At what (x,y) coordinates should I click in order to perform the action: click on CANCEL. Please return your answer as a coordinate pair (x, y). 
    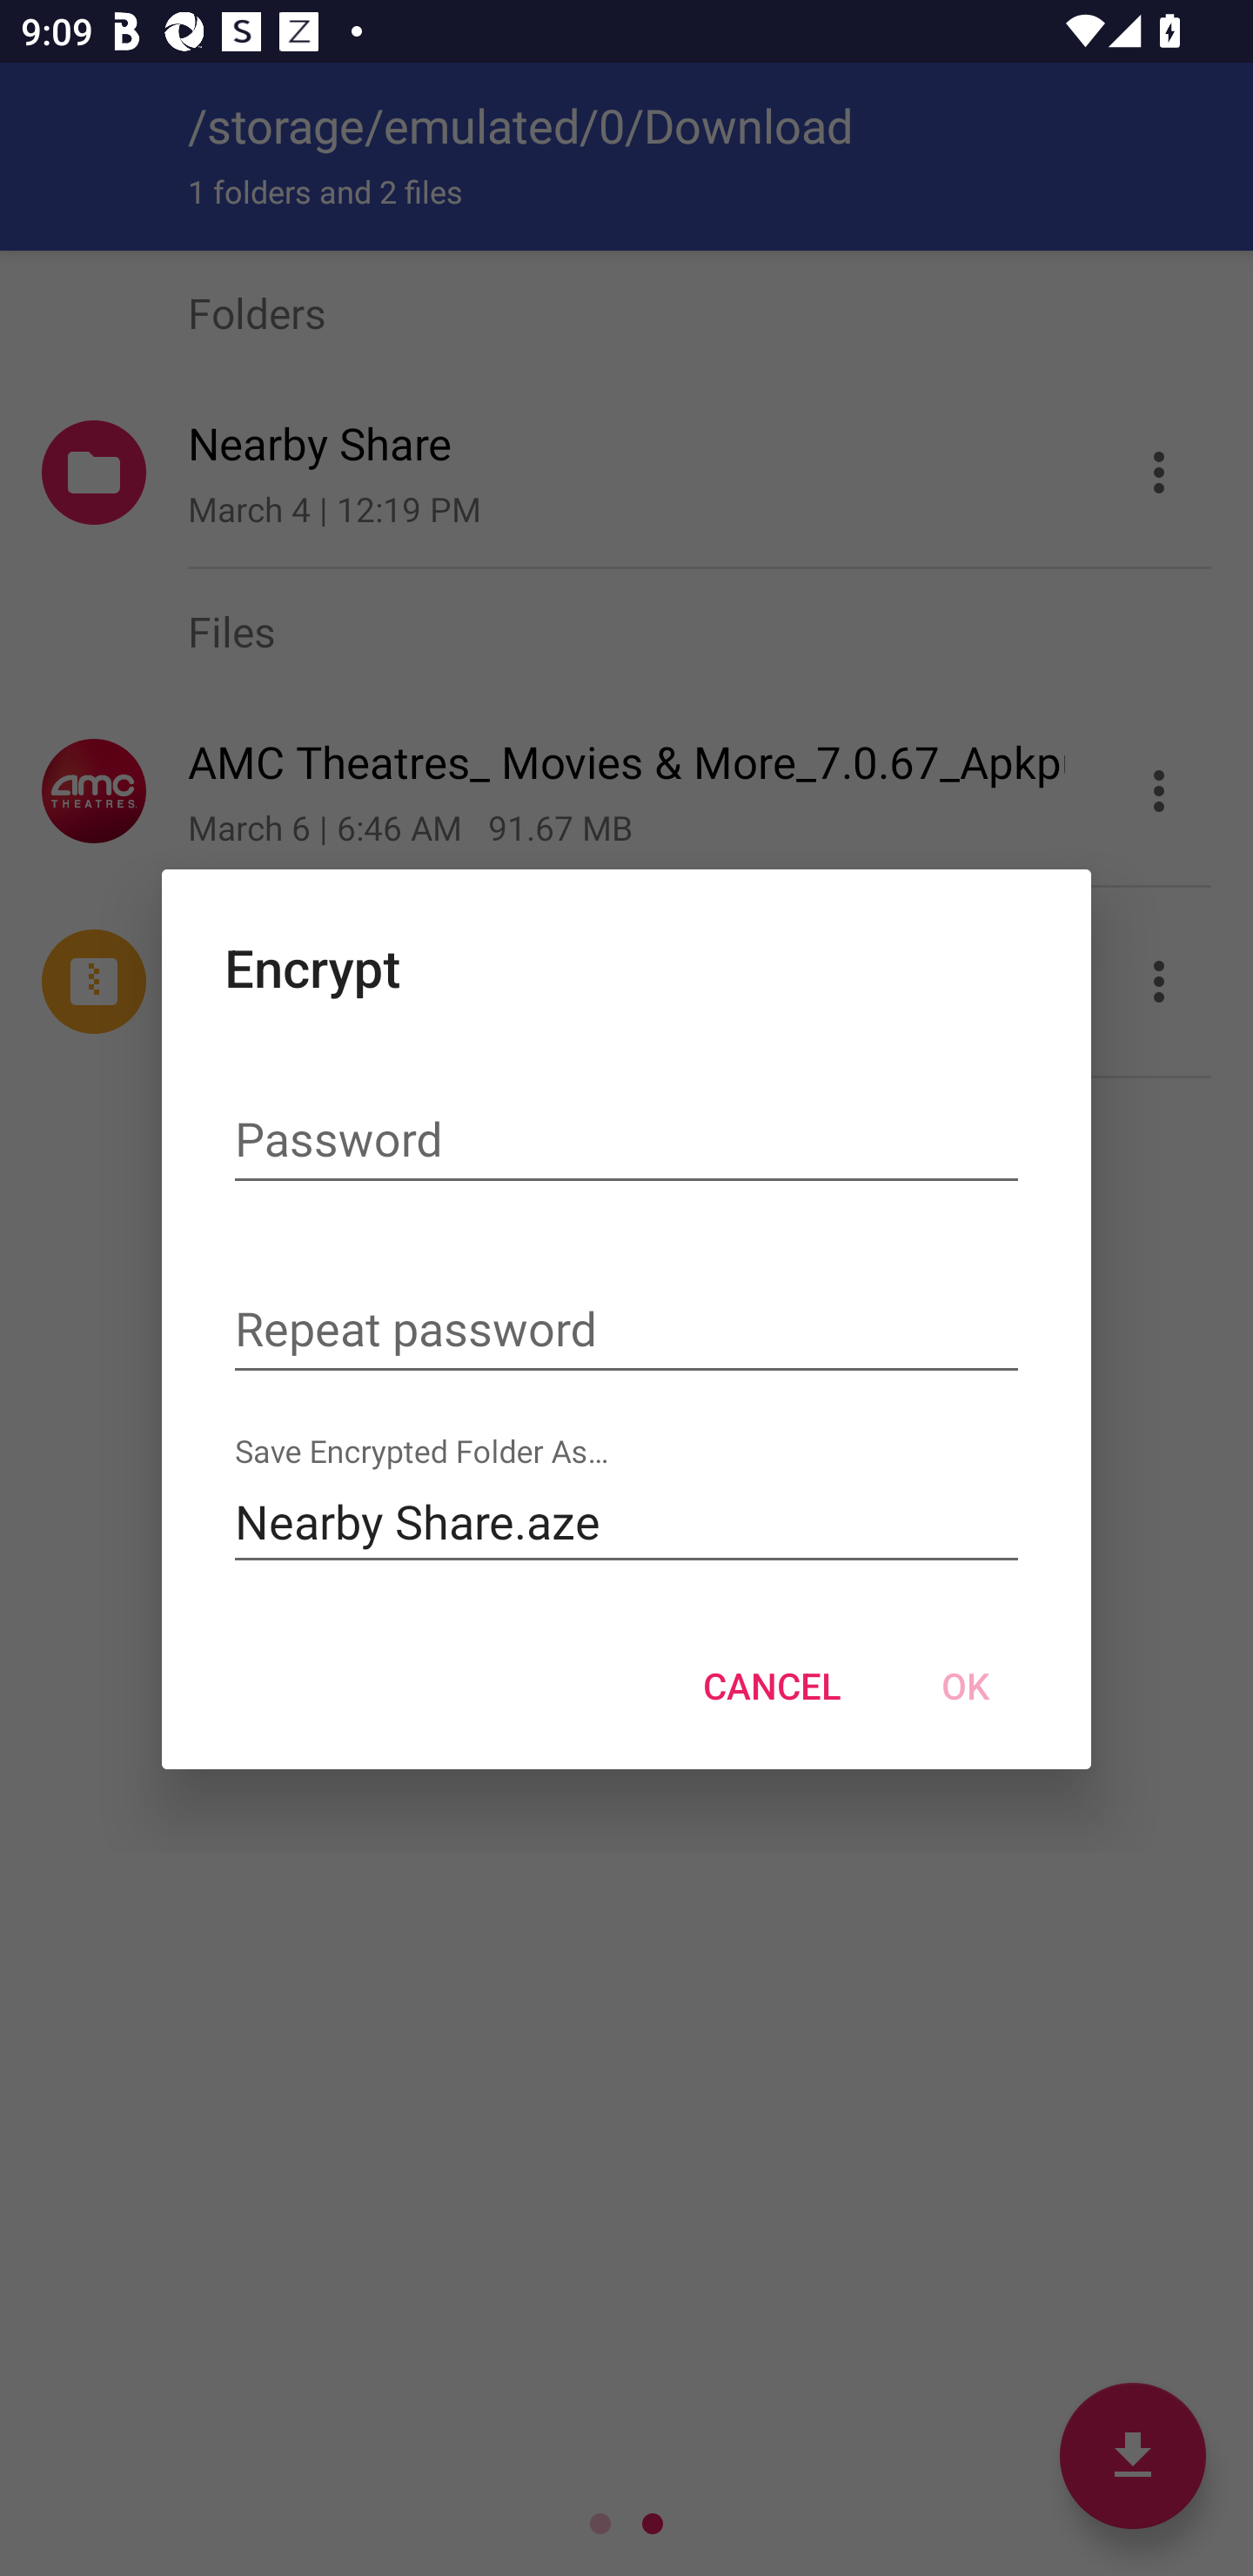
    Looking at the image, I should click on (771, 1685).